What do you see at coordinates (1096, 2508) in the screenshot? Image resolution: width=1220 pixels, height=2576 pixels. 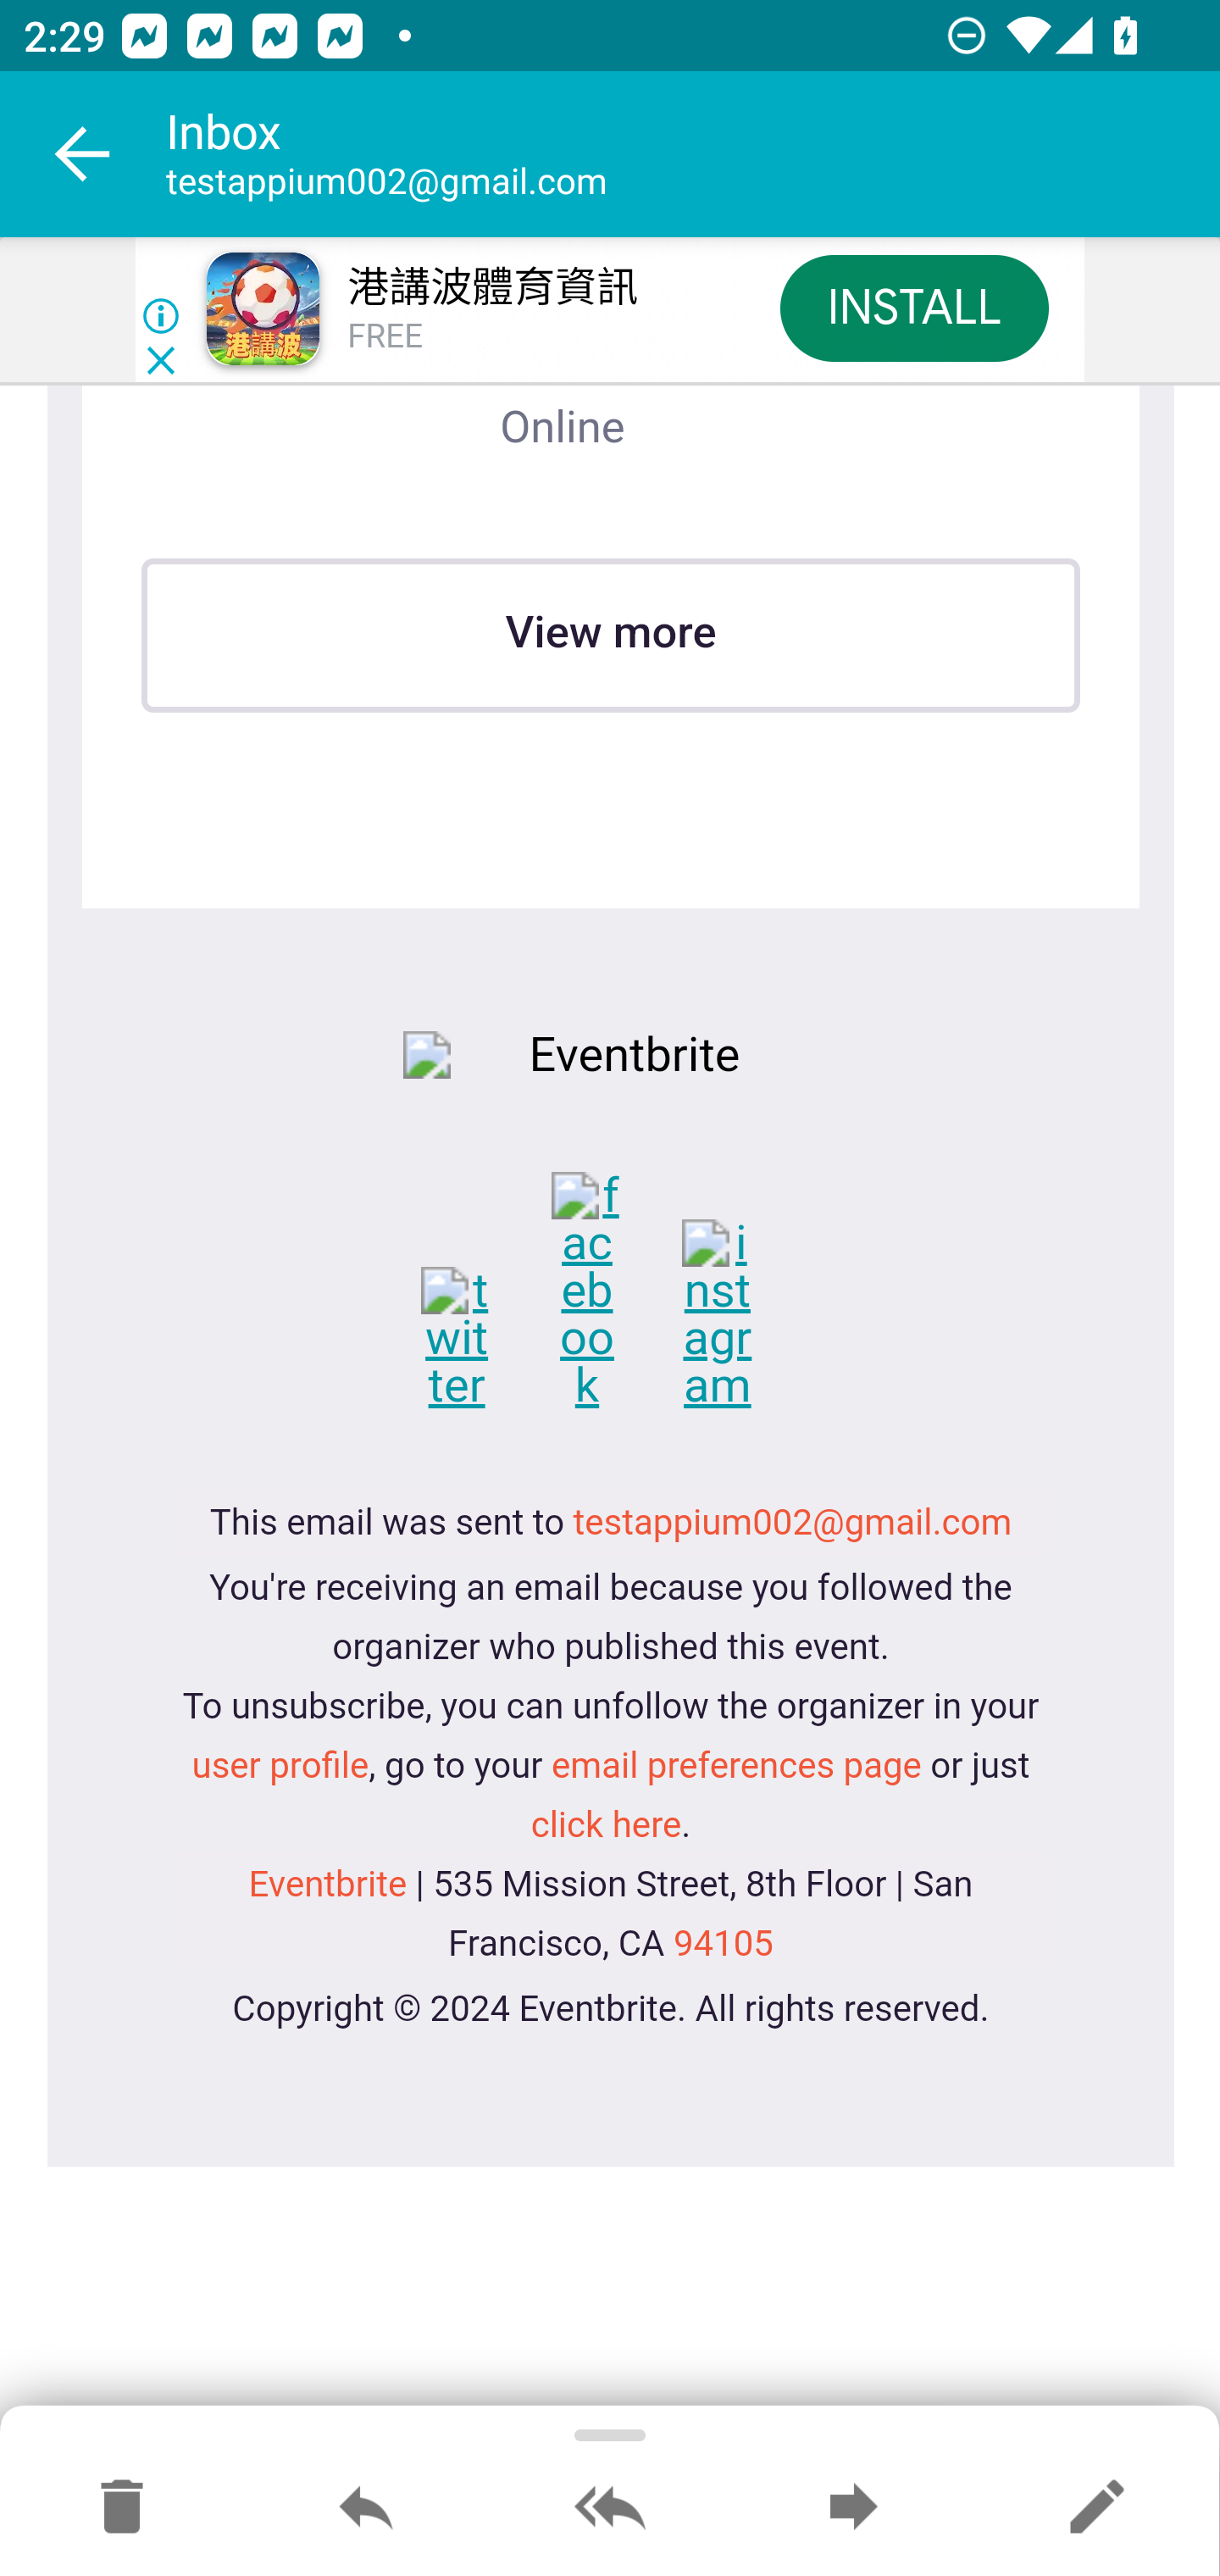 I see `Reply as new` at bounding box center [1096, 2508].